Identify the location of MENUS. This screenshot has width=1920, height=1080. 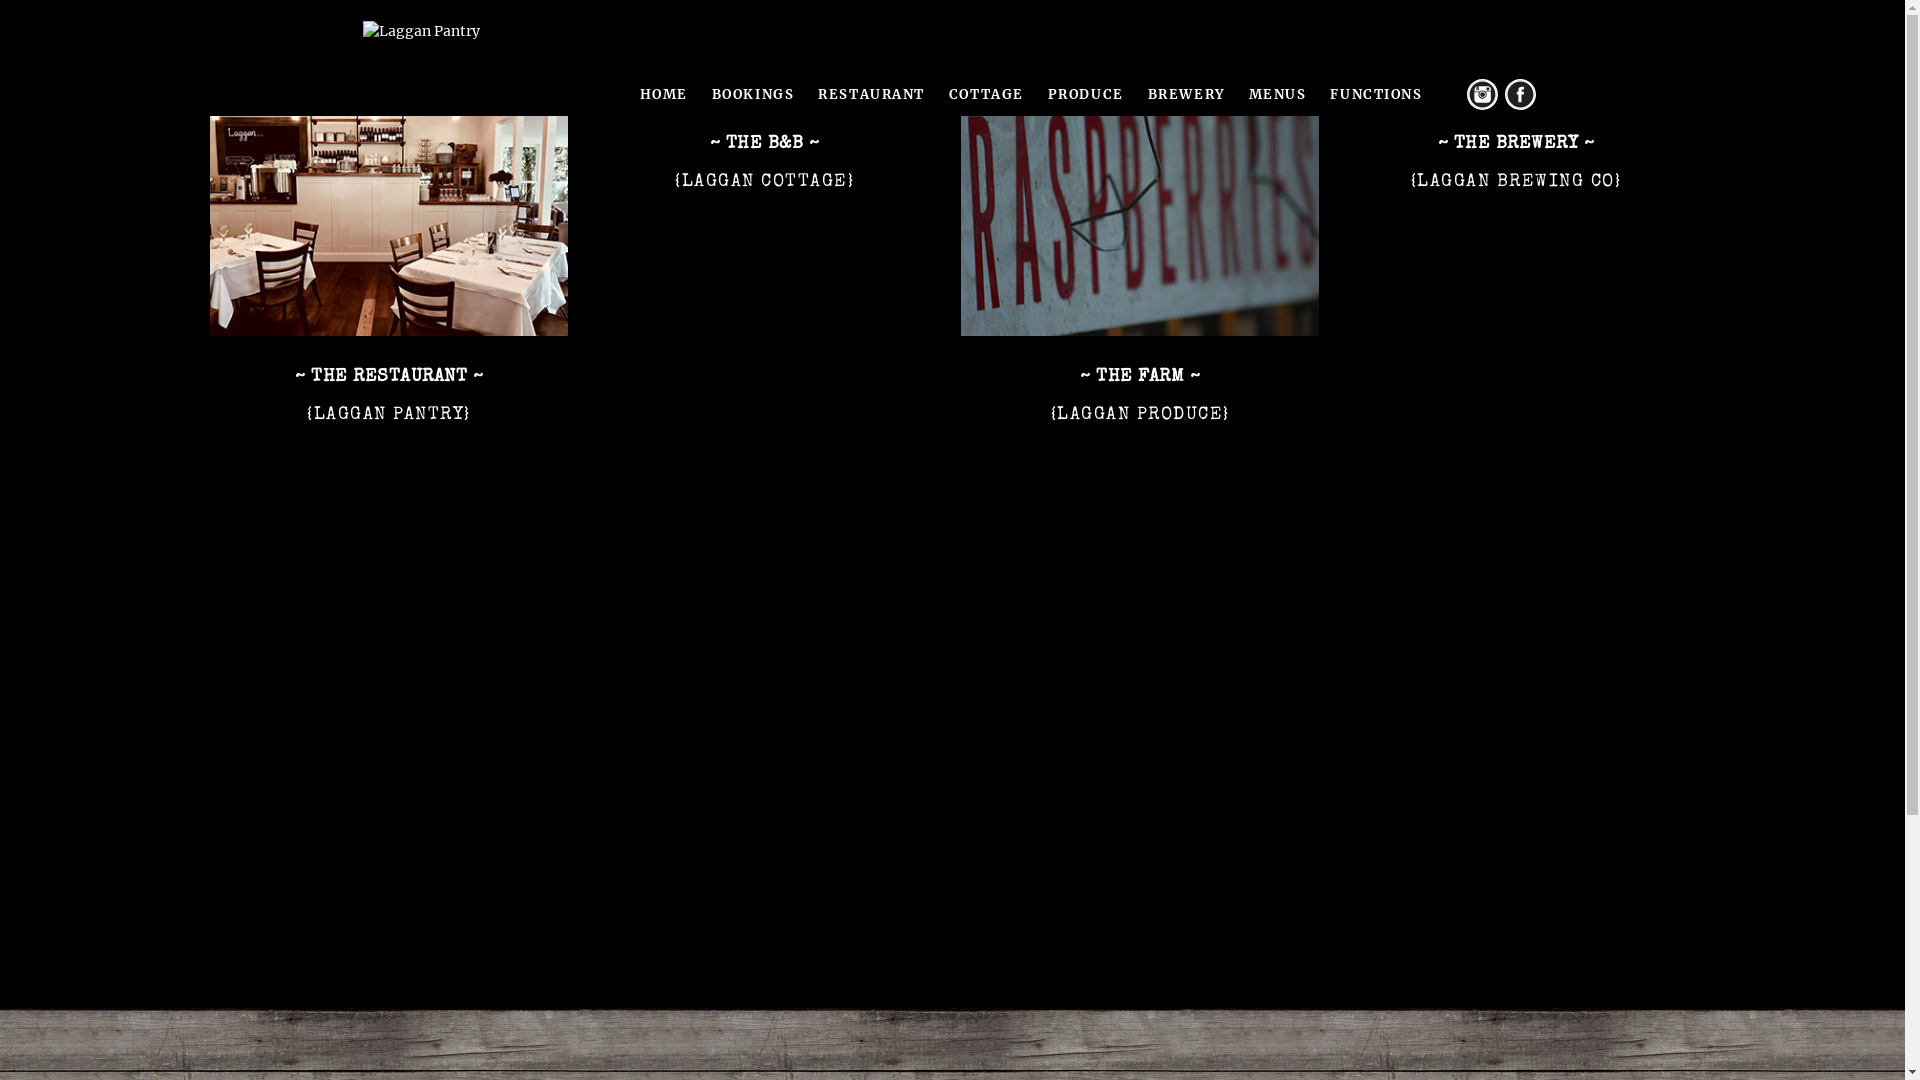
(1278, 95).